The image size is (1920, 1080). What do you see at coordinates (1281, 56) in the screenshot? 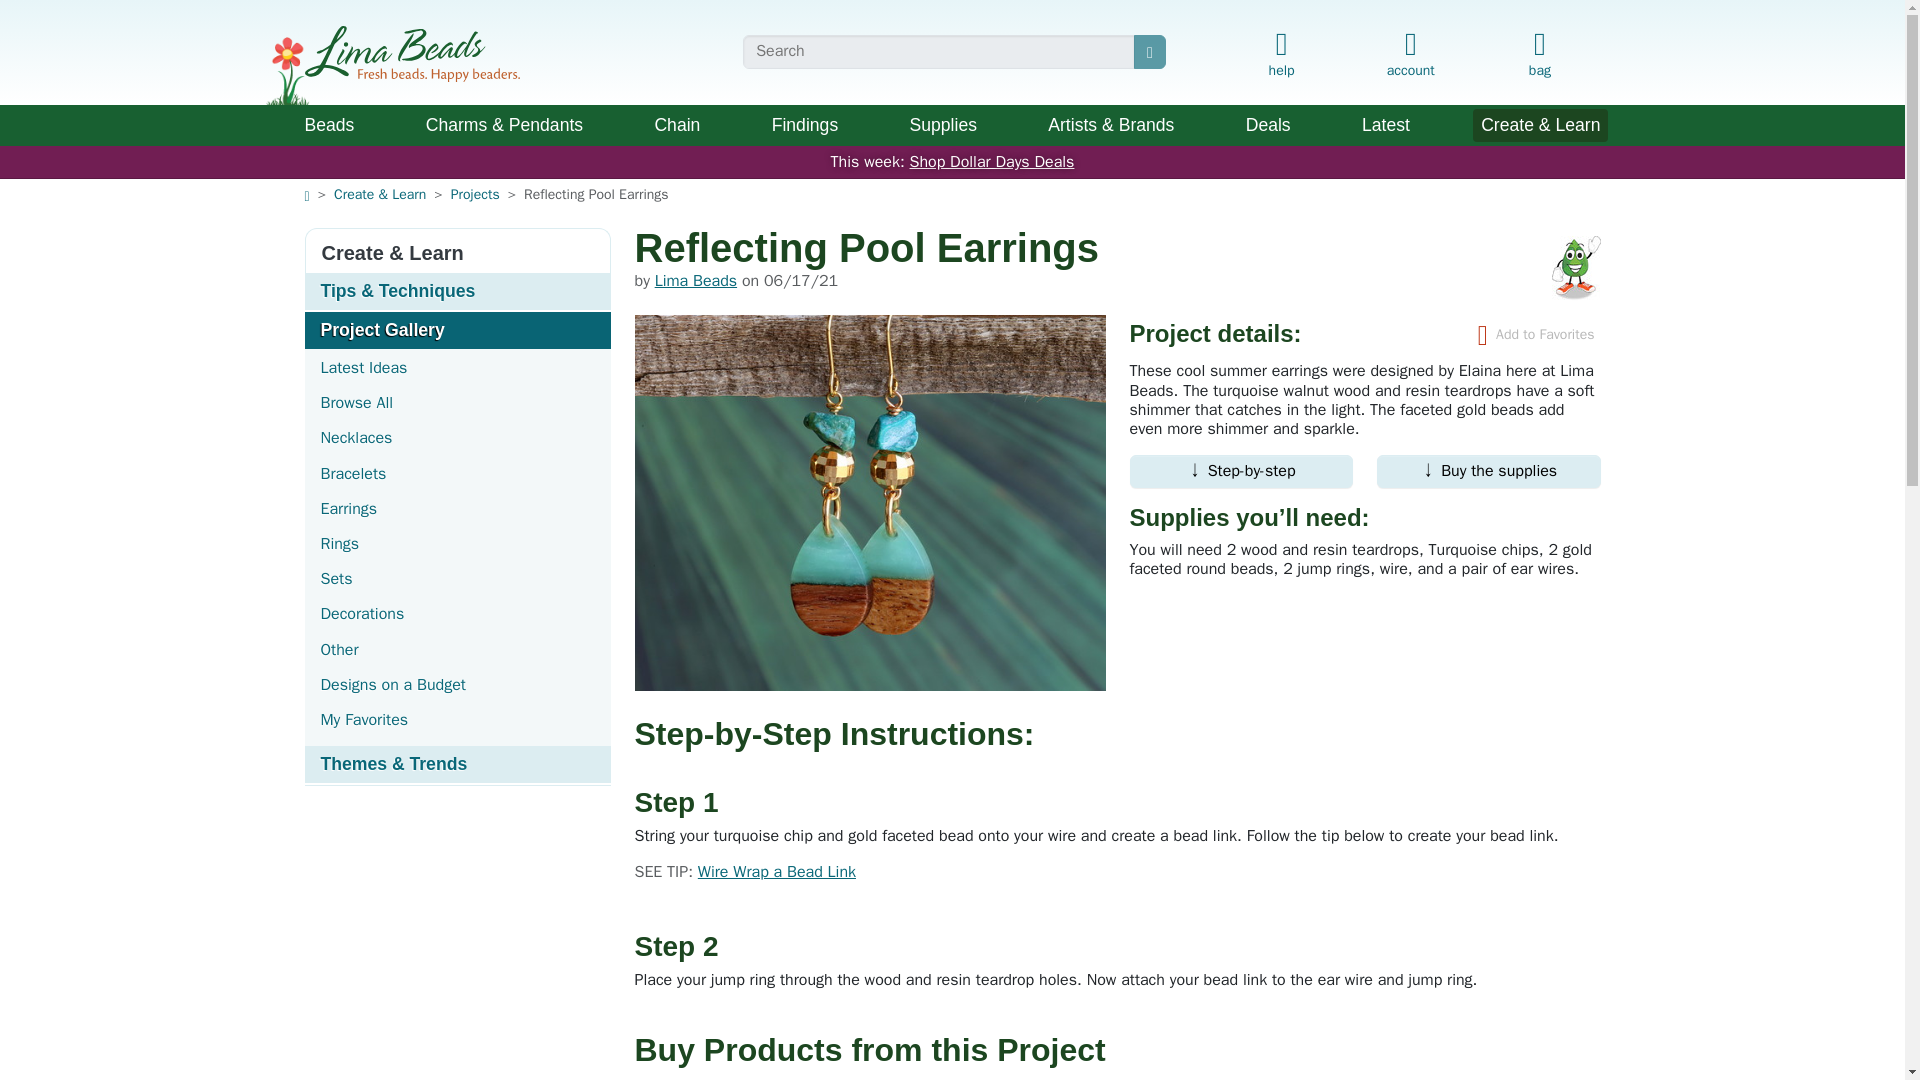
I see `help` at bounding box center [1281, 56].